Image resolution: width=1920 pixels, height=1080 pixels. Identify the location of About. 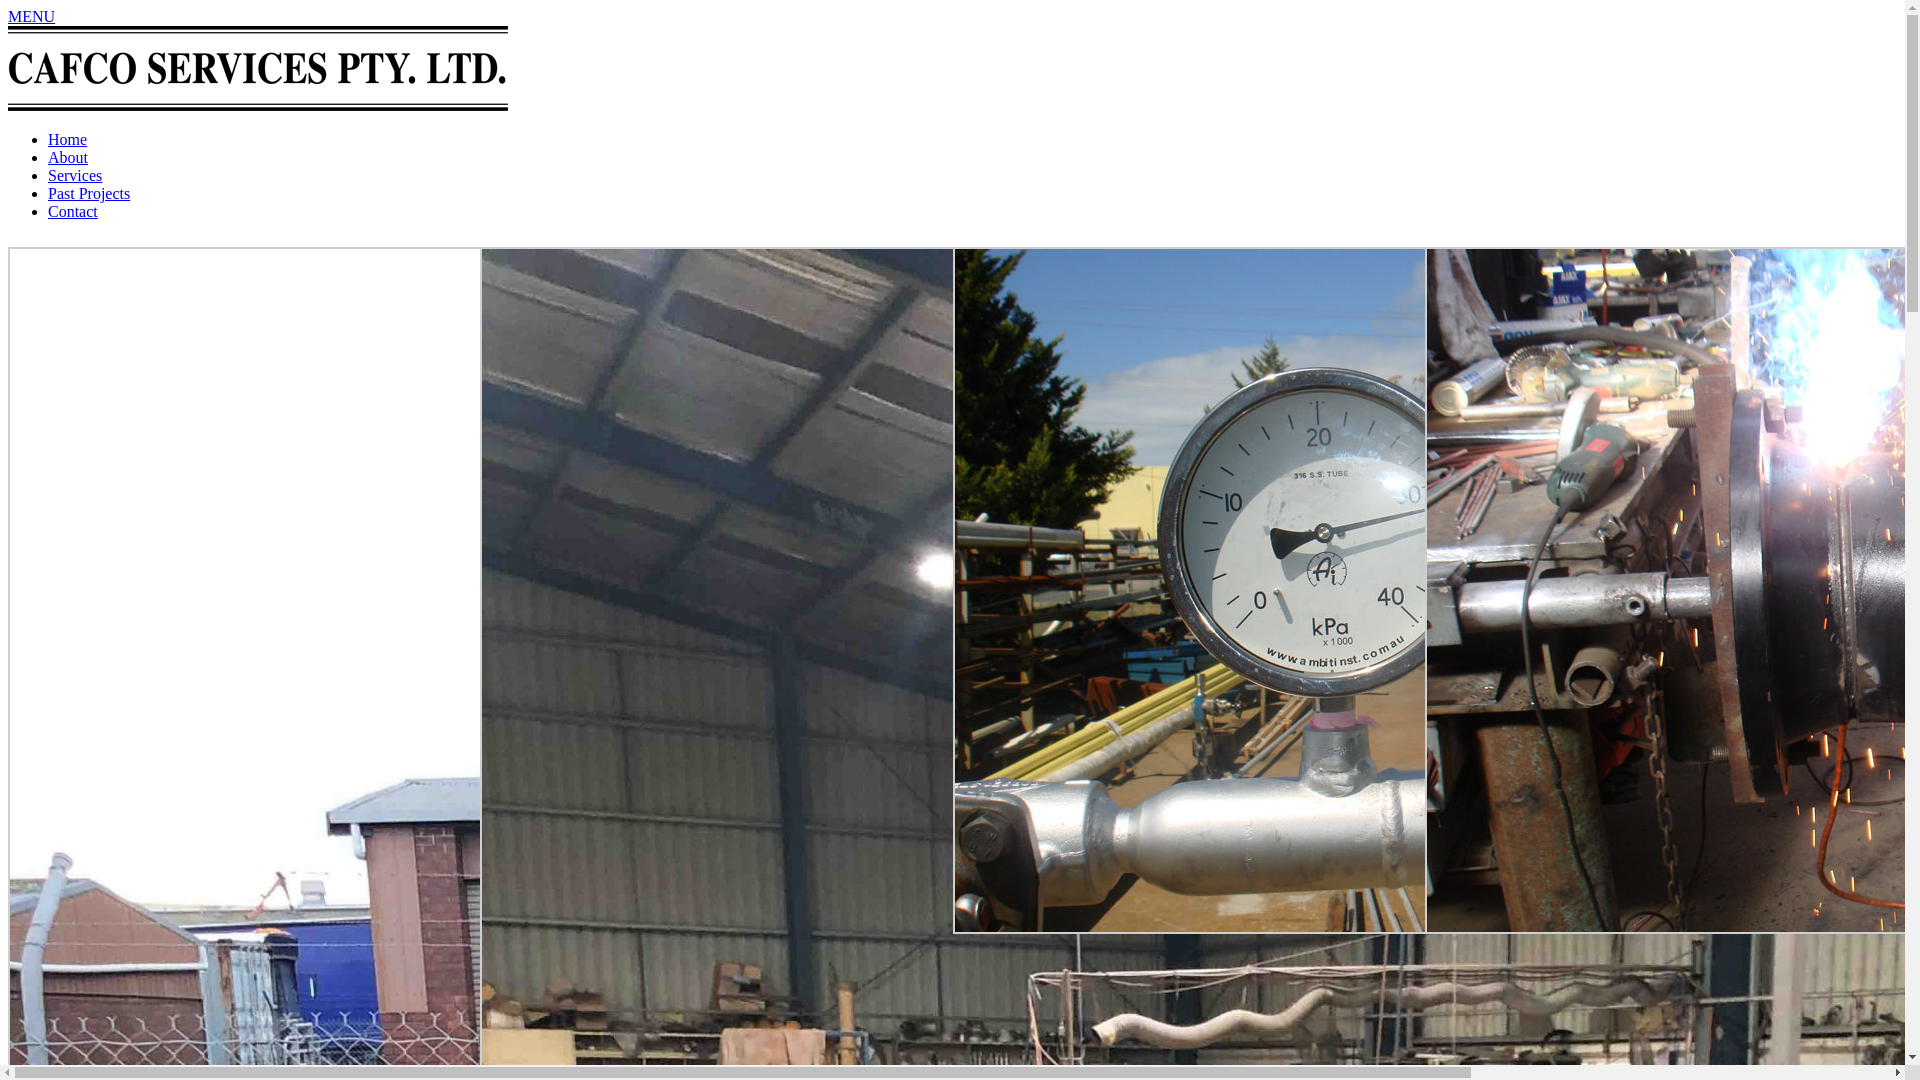
(68, 158).